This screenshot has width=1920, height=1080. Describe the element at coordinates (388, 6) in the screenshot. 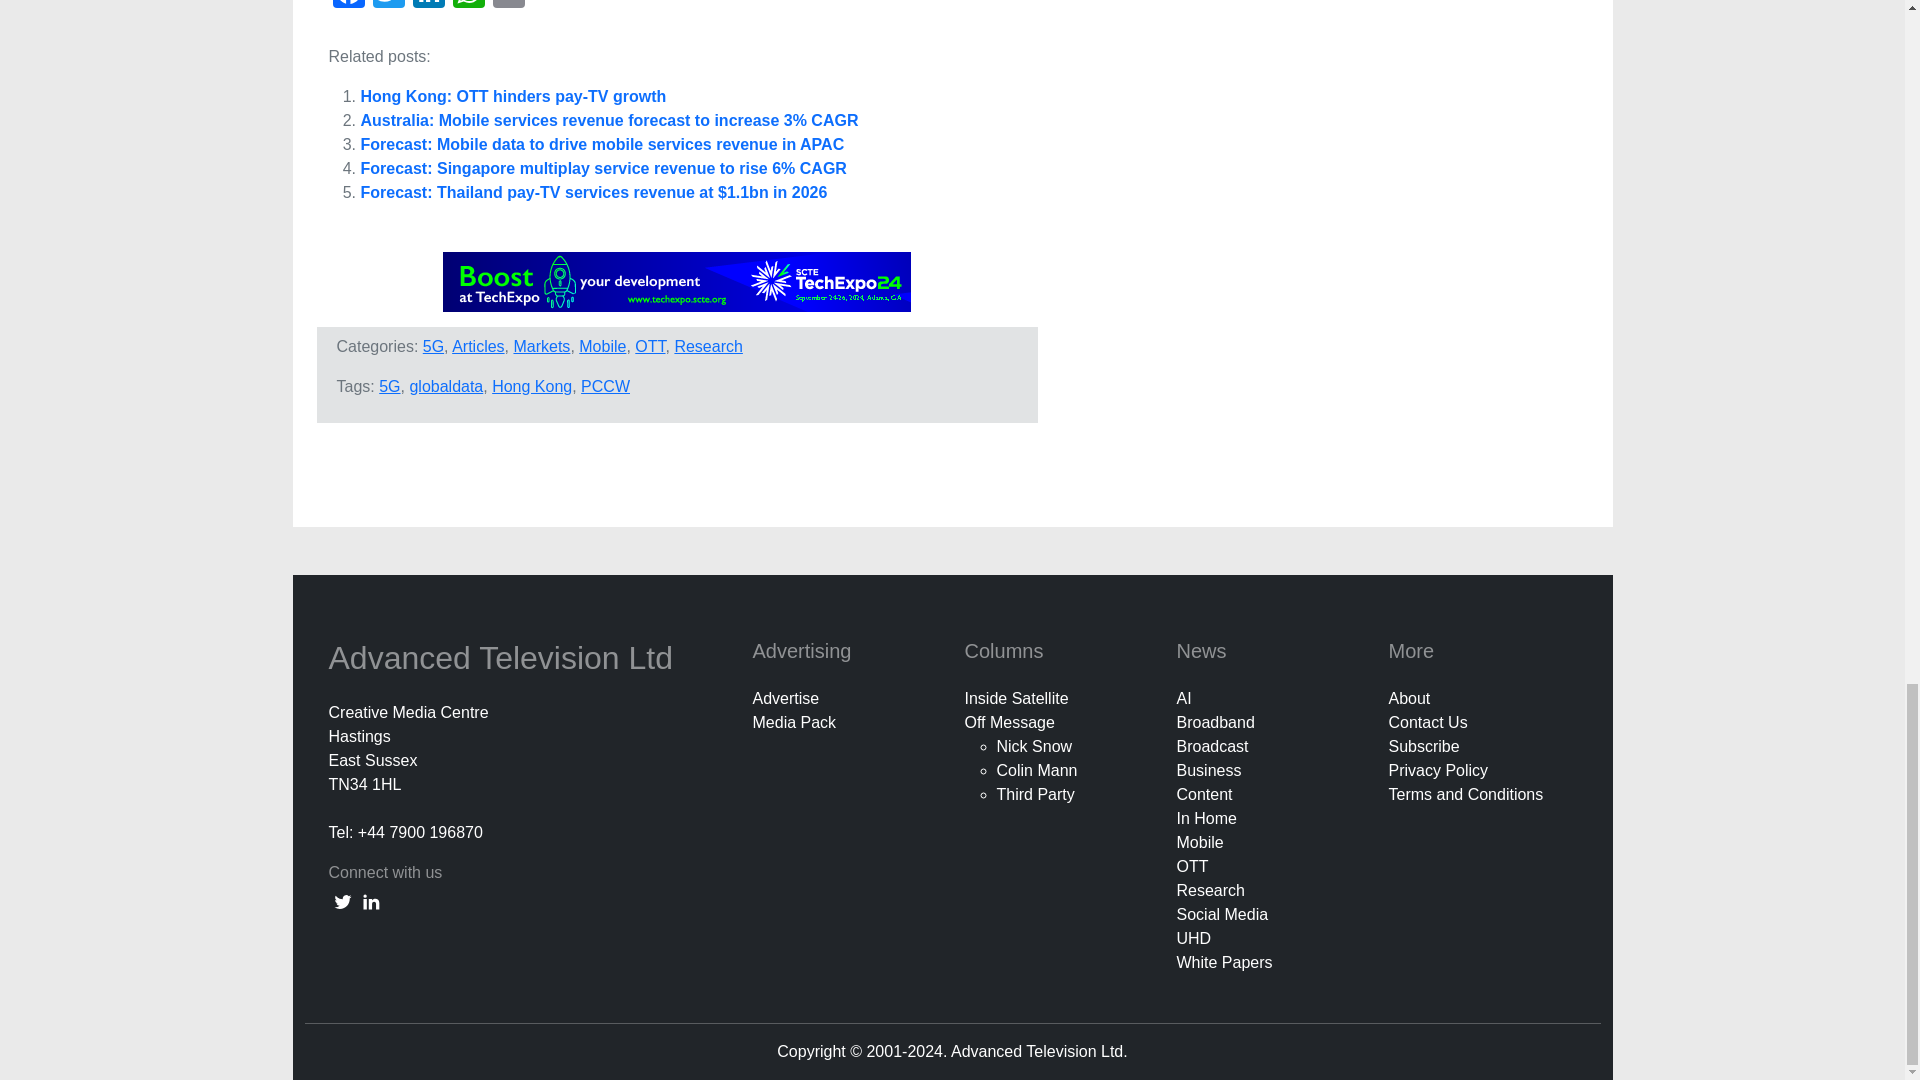

I see `Twitter` at that location.